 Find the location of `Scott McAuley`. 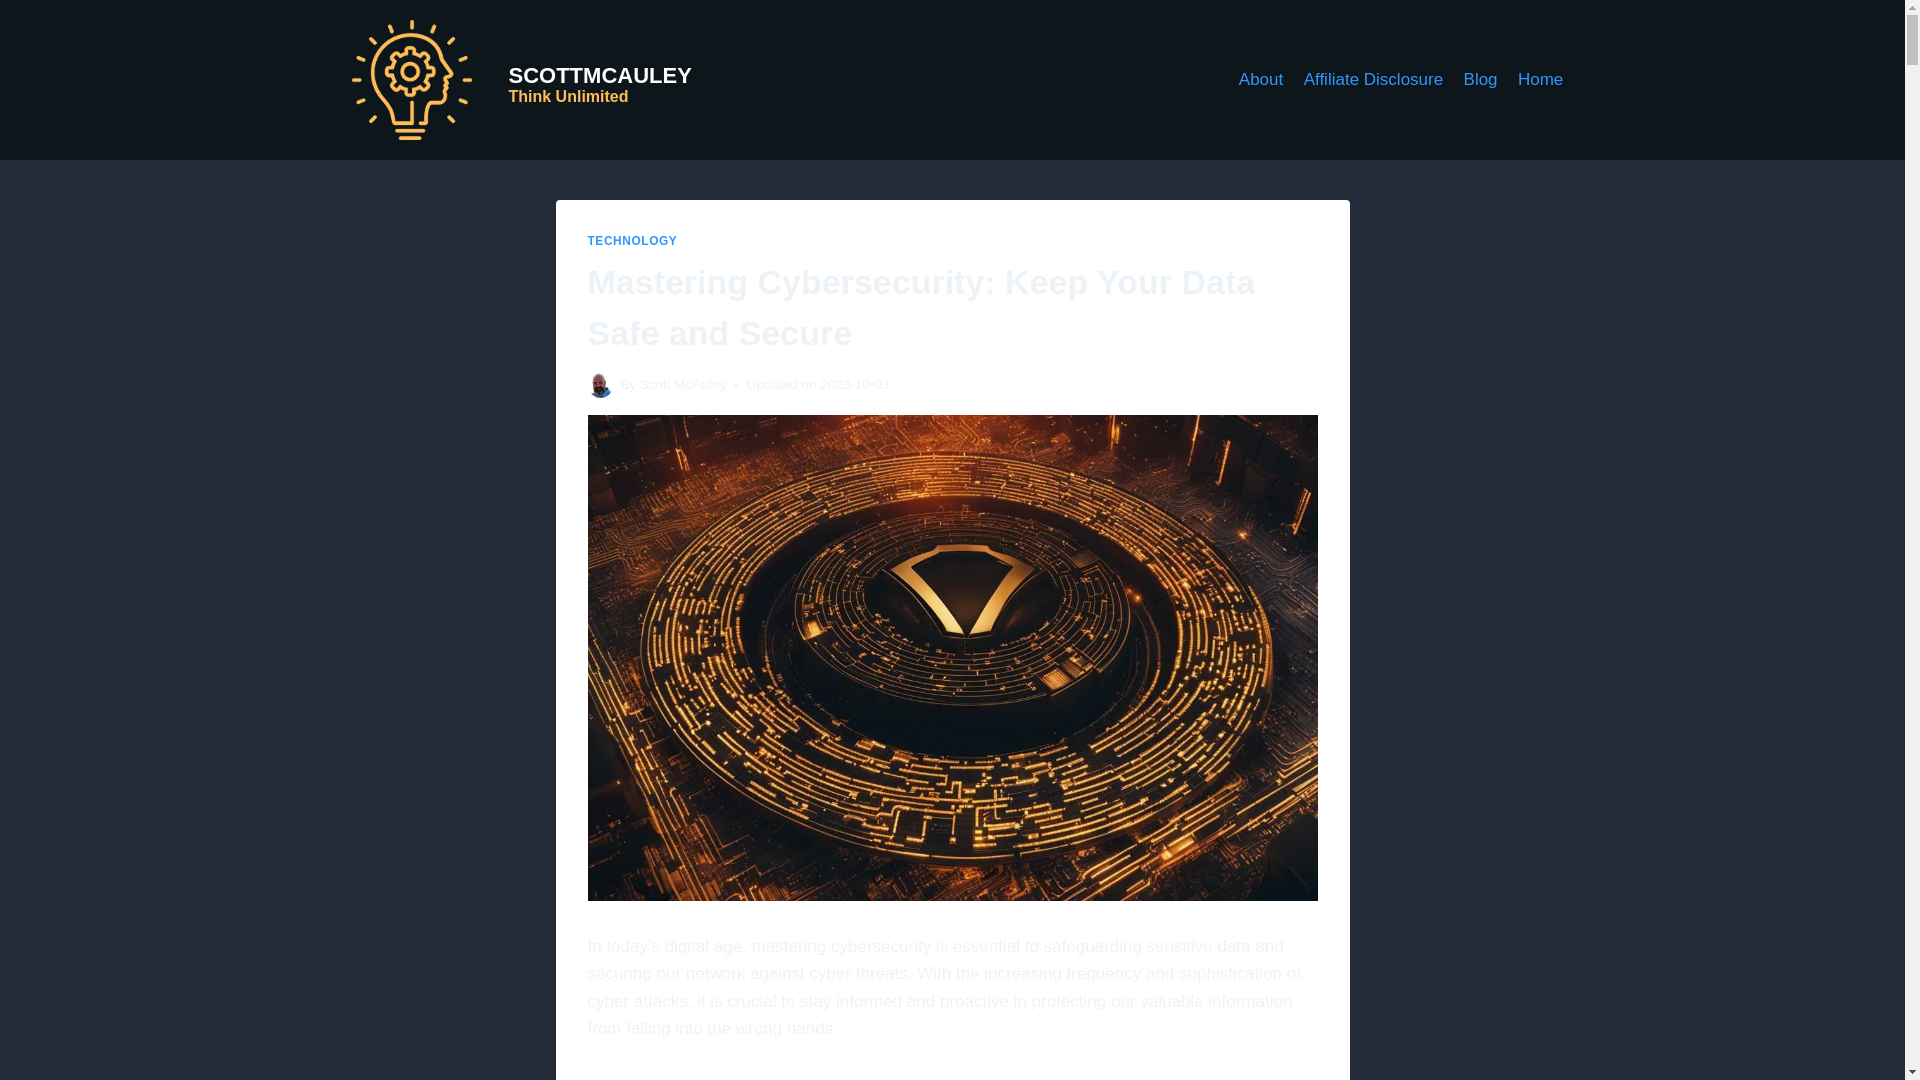

Scott McAuley is located at coordinates (1480, 80).